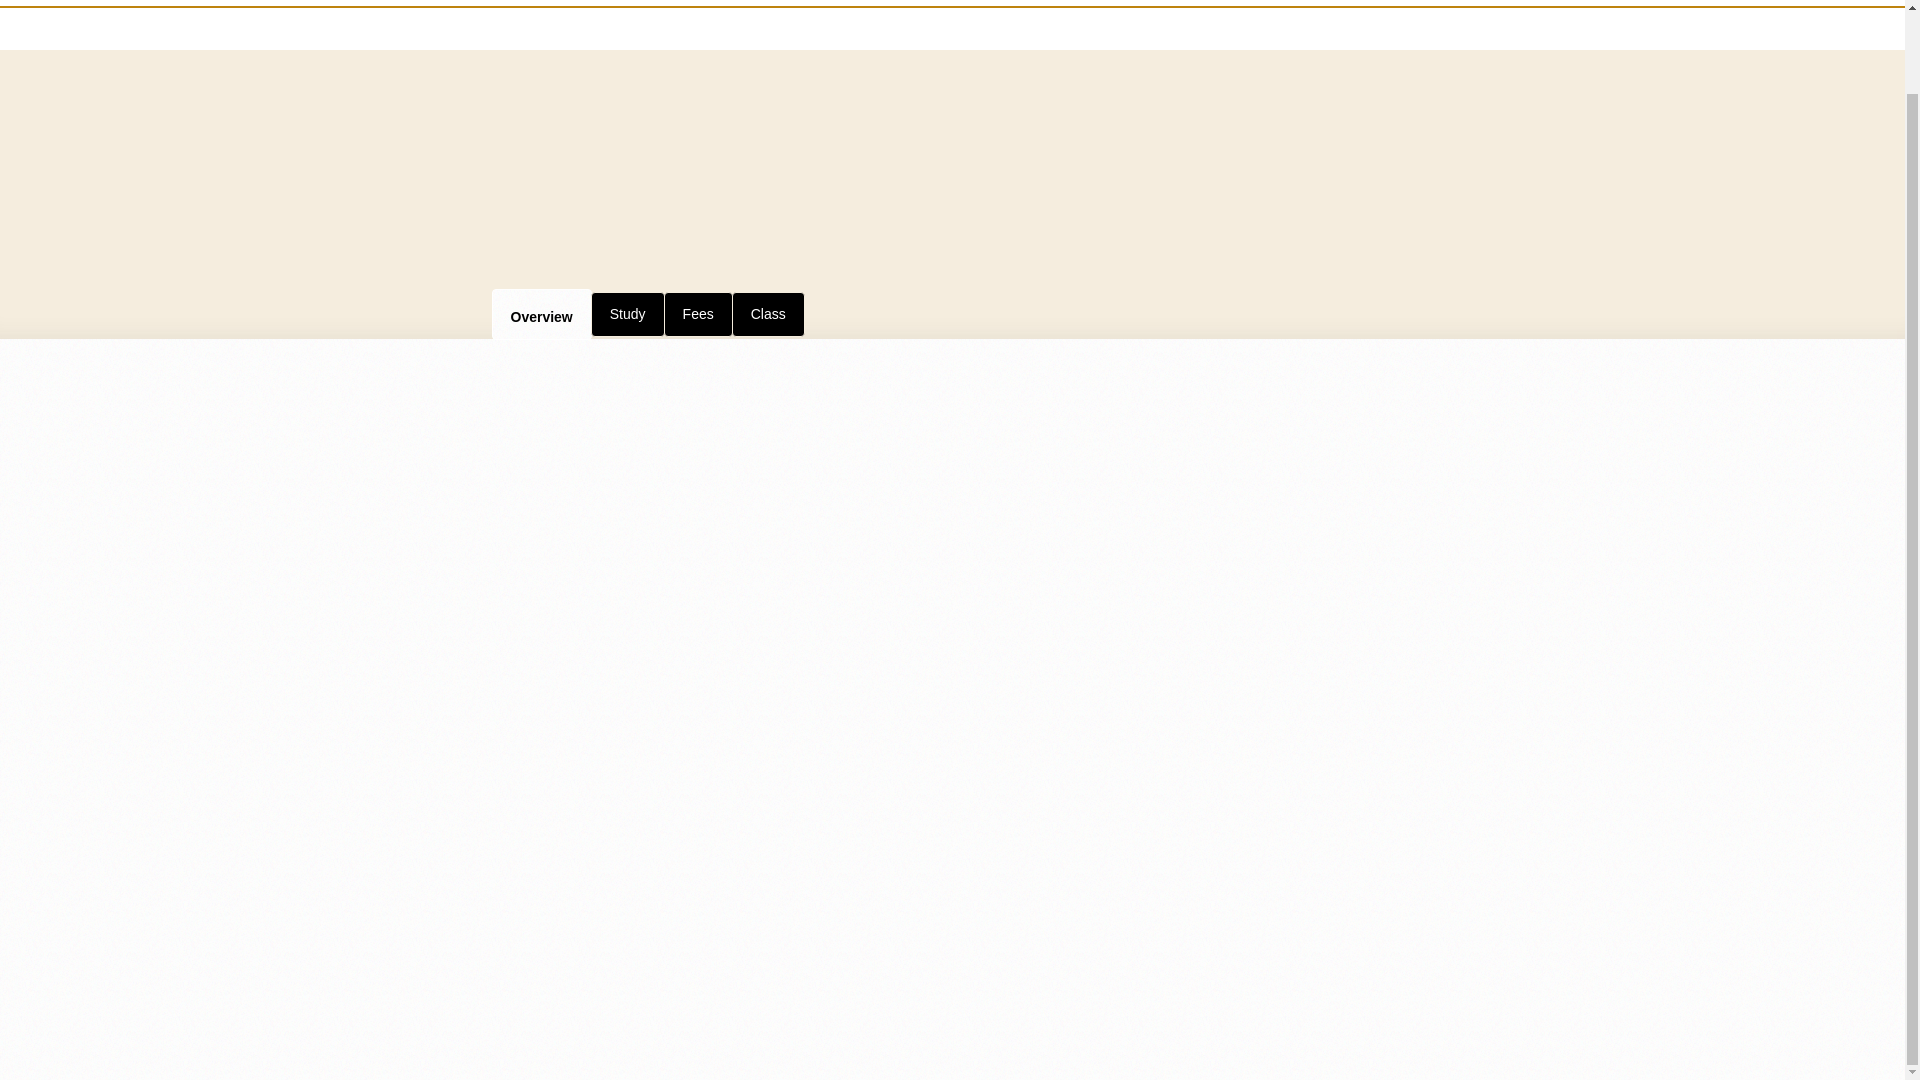  What do you see at coordinates (698, 313) in the screenshot?
I see `Fees` at bounding box center [698, 313].